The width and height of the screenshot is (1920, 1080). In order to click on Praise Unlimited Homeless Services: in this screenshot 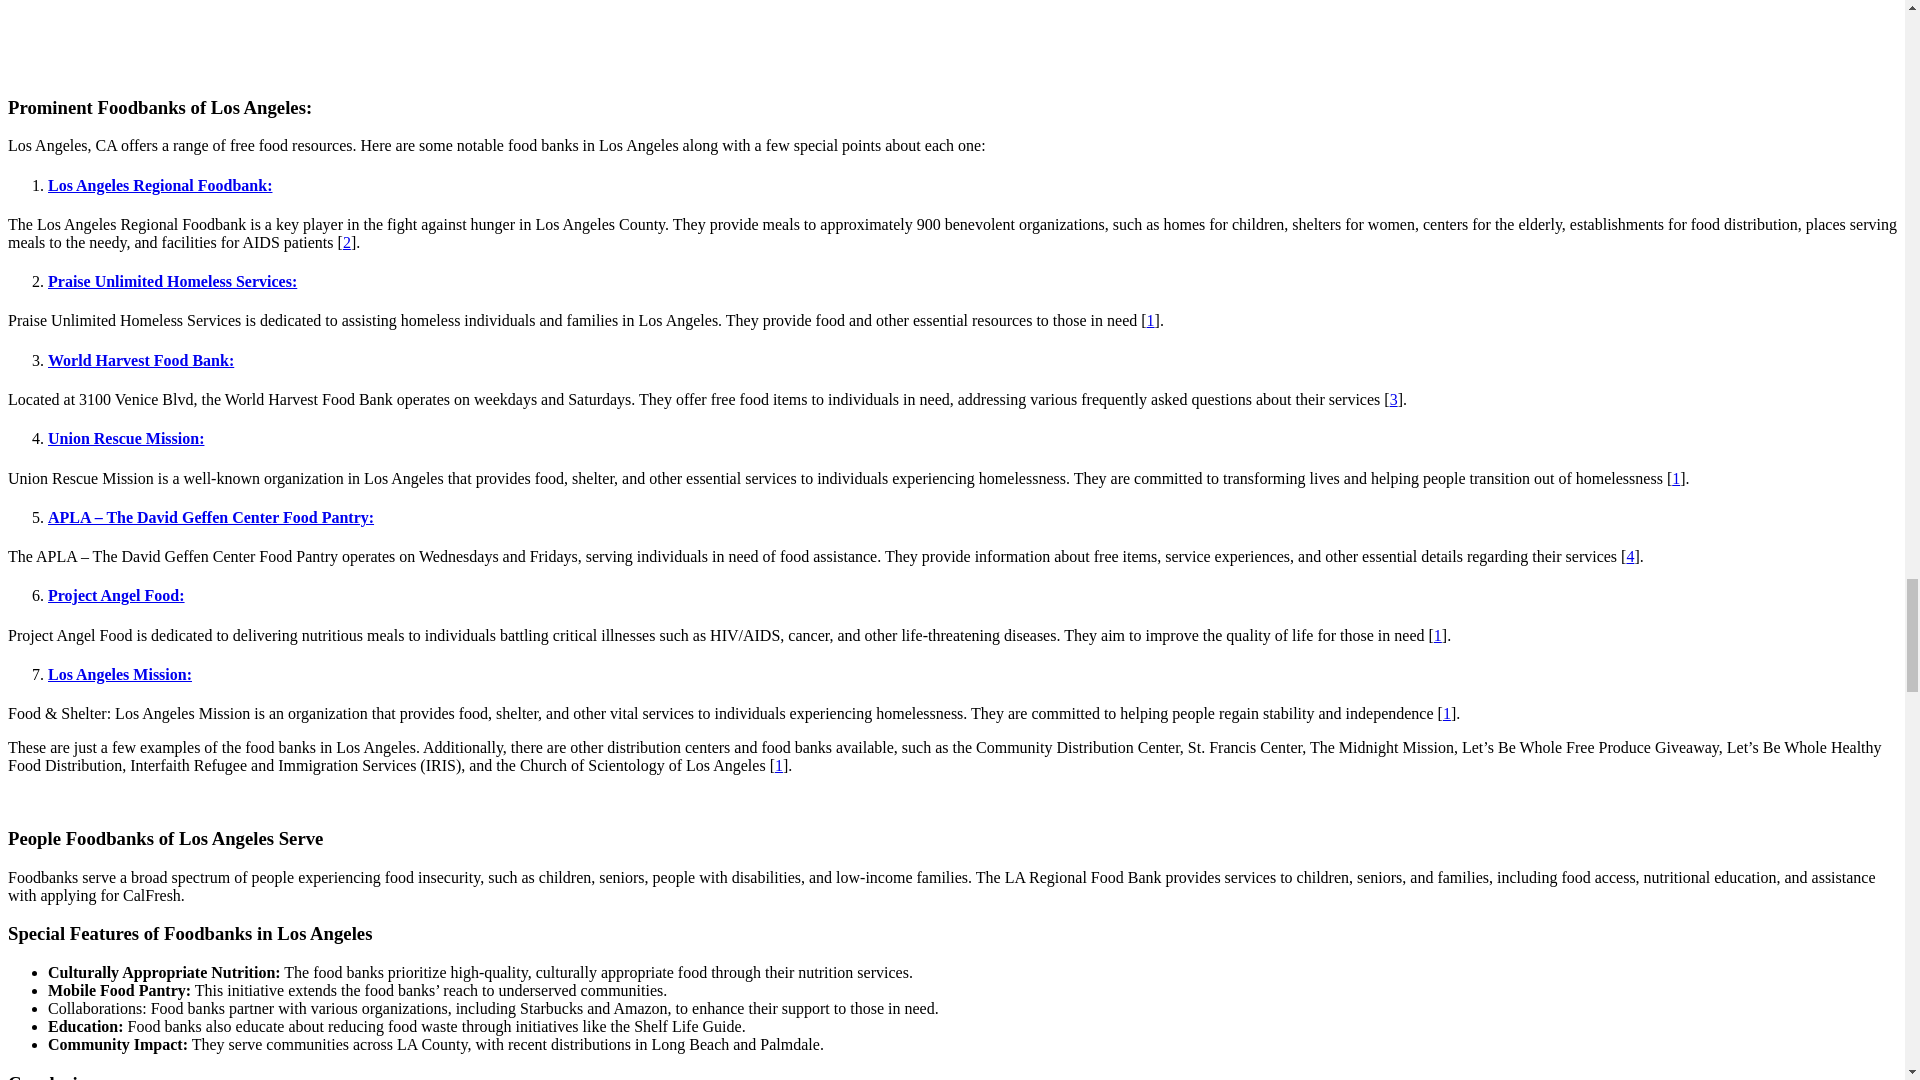, I will do `click(172, 282)`.